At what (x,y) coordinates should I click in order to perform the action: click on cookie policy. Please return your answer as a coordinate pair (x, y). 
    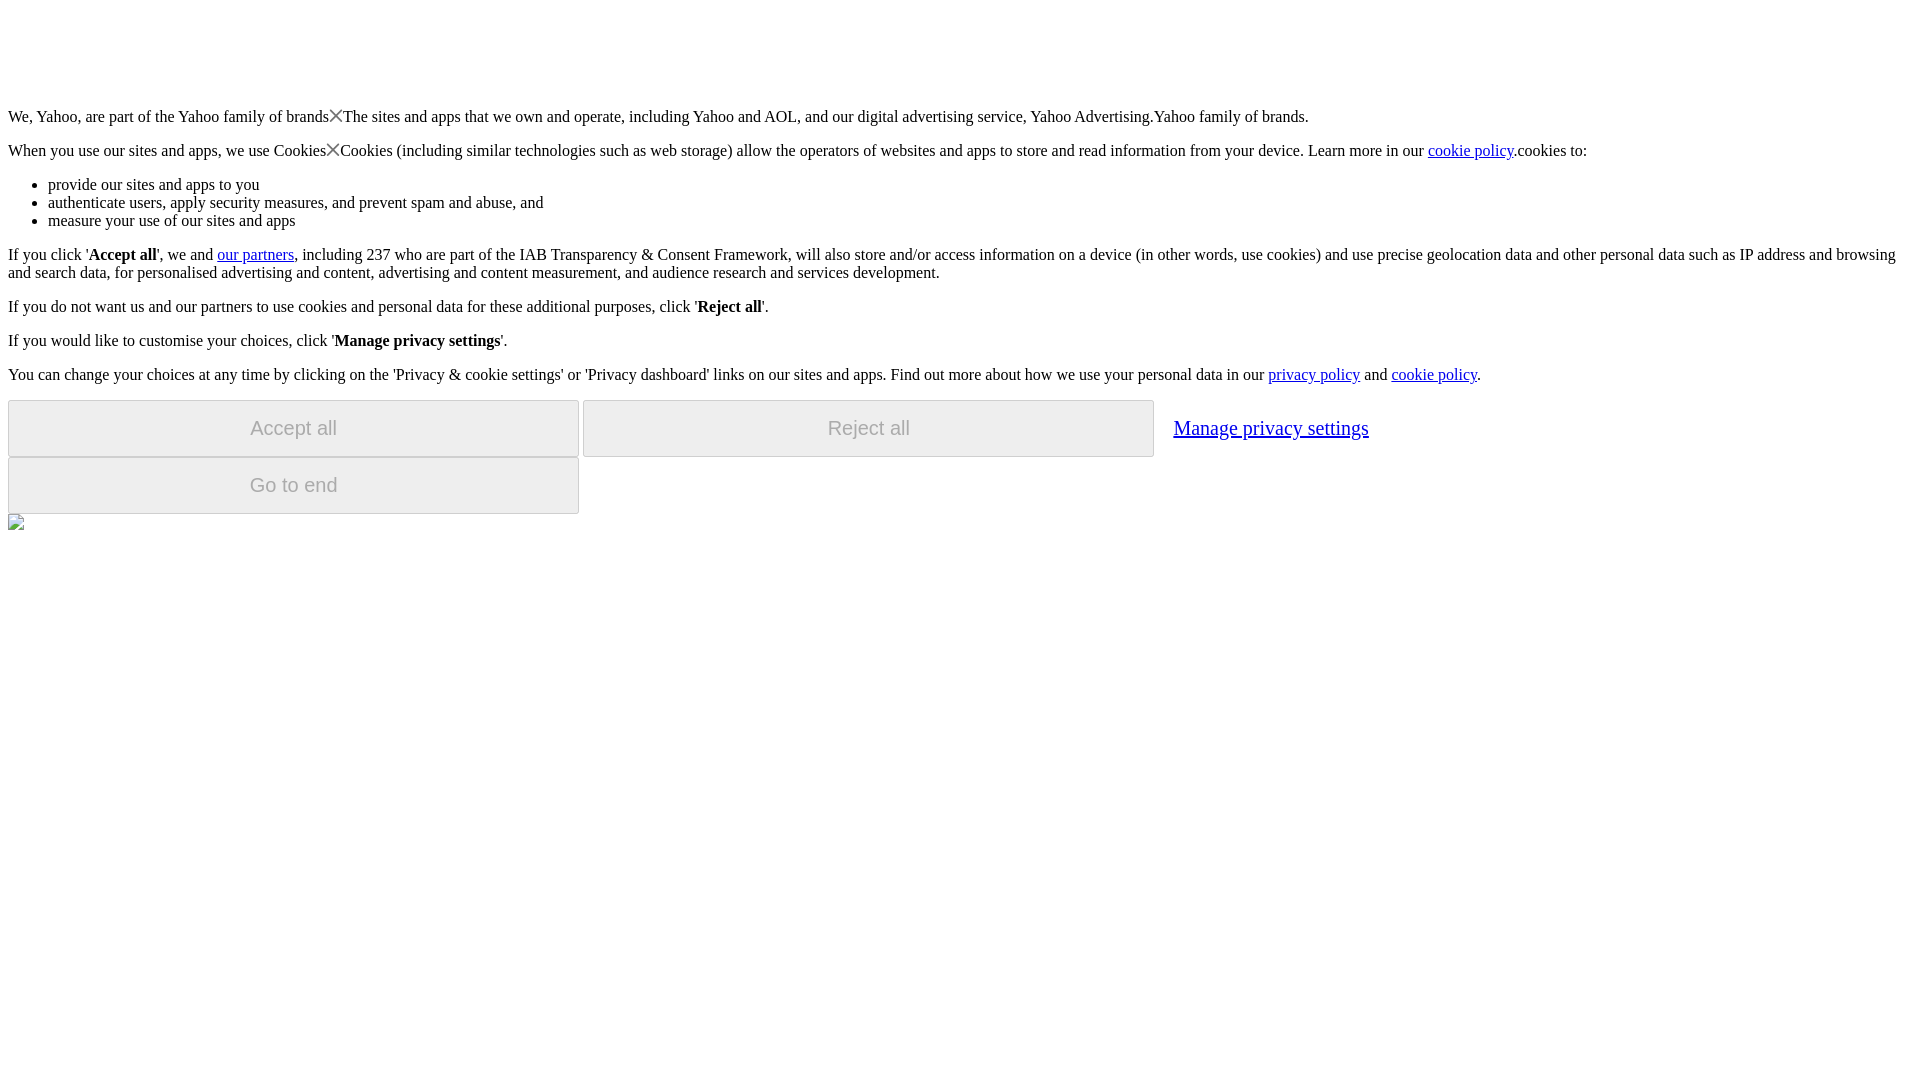
    Looking at the image, I should click on (1433, 374).